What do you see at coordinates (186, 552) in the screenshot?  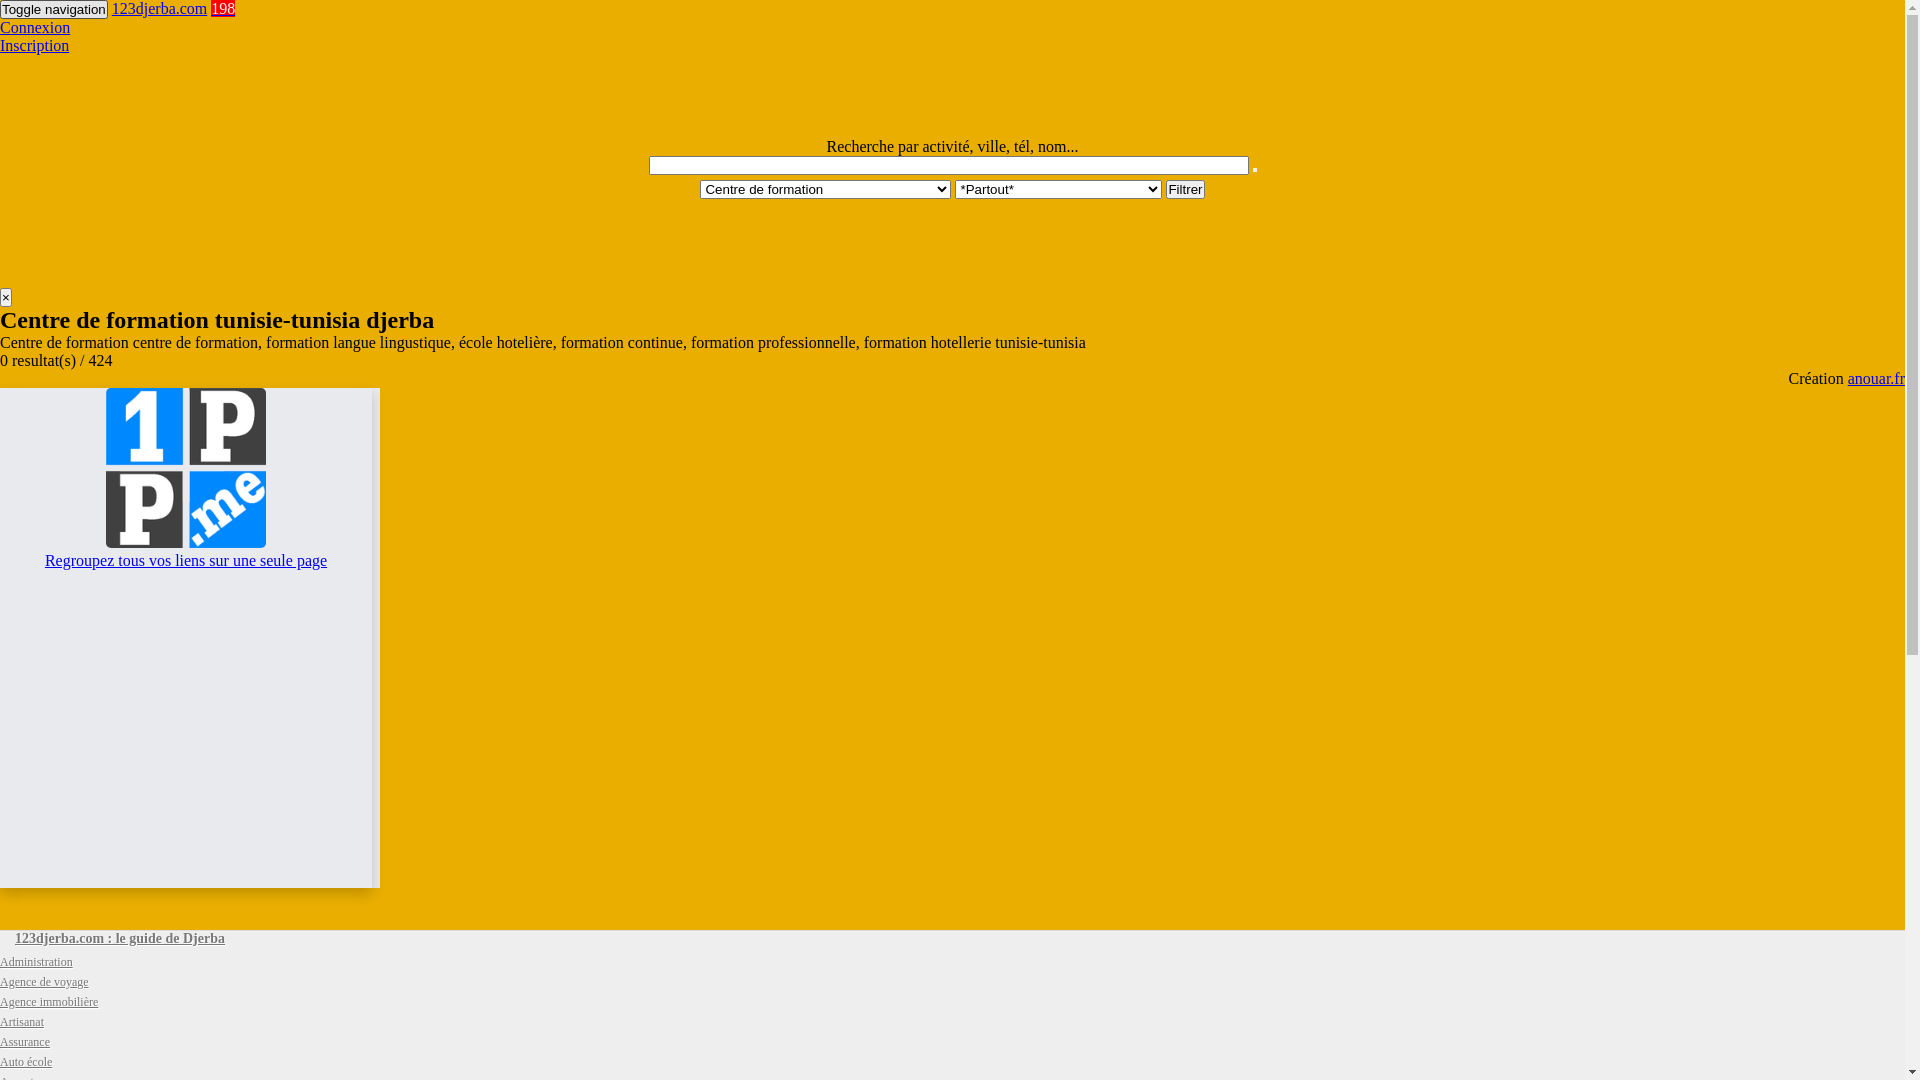 I see `Regroupez tous vos liens sur une seule page` at bounding box center [186, 552].